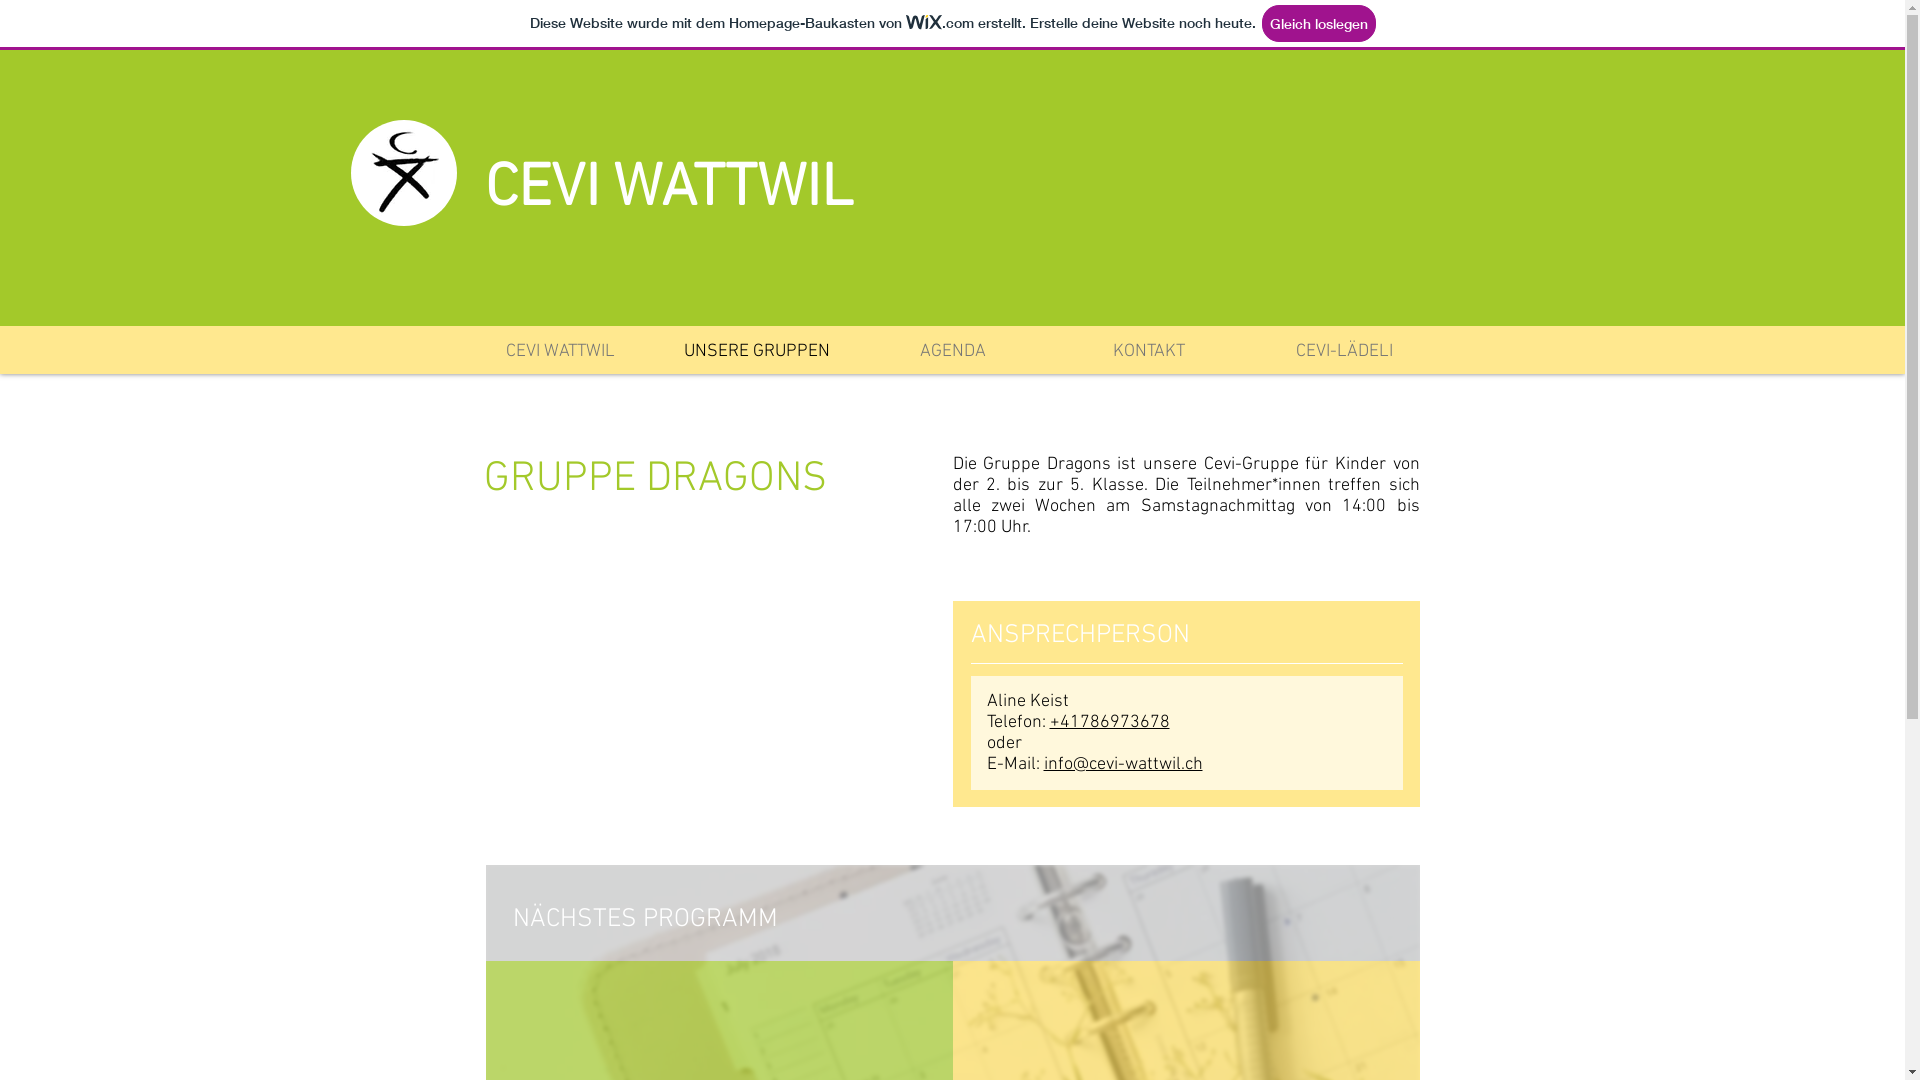 The height and width of the screenshot is (1080, 1920). Describe the element at coordinates (952, 352) in the screenshot. I see `AGENDA` at that location.